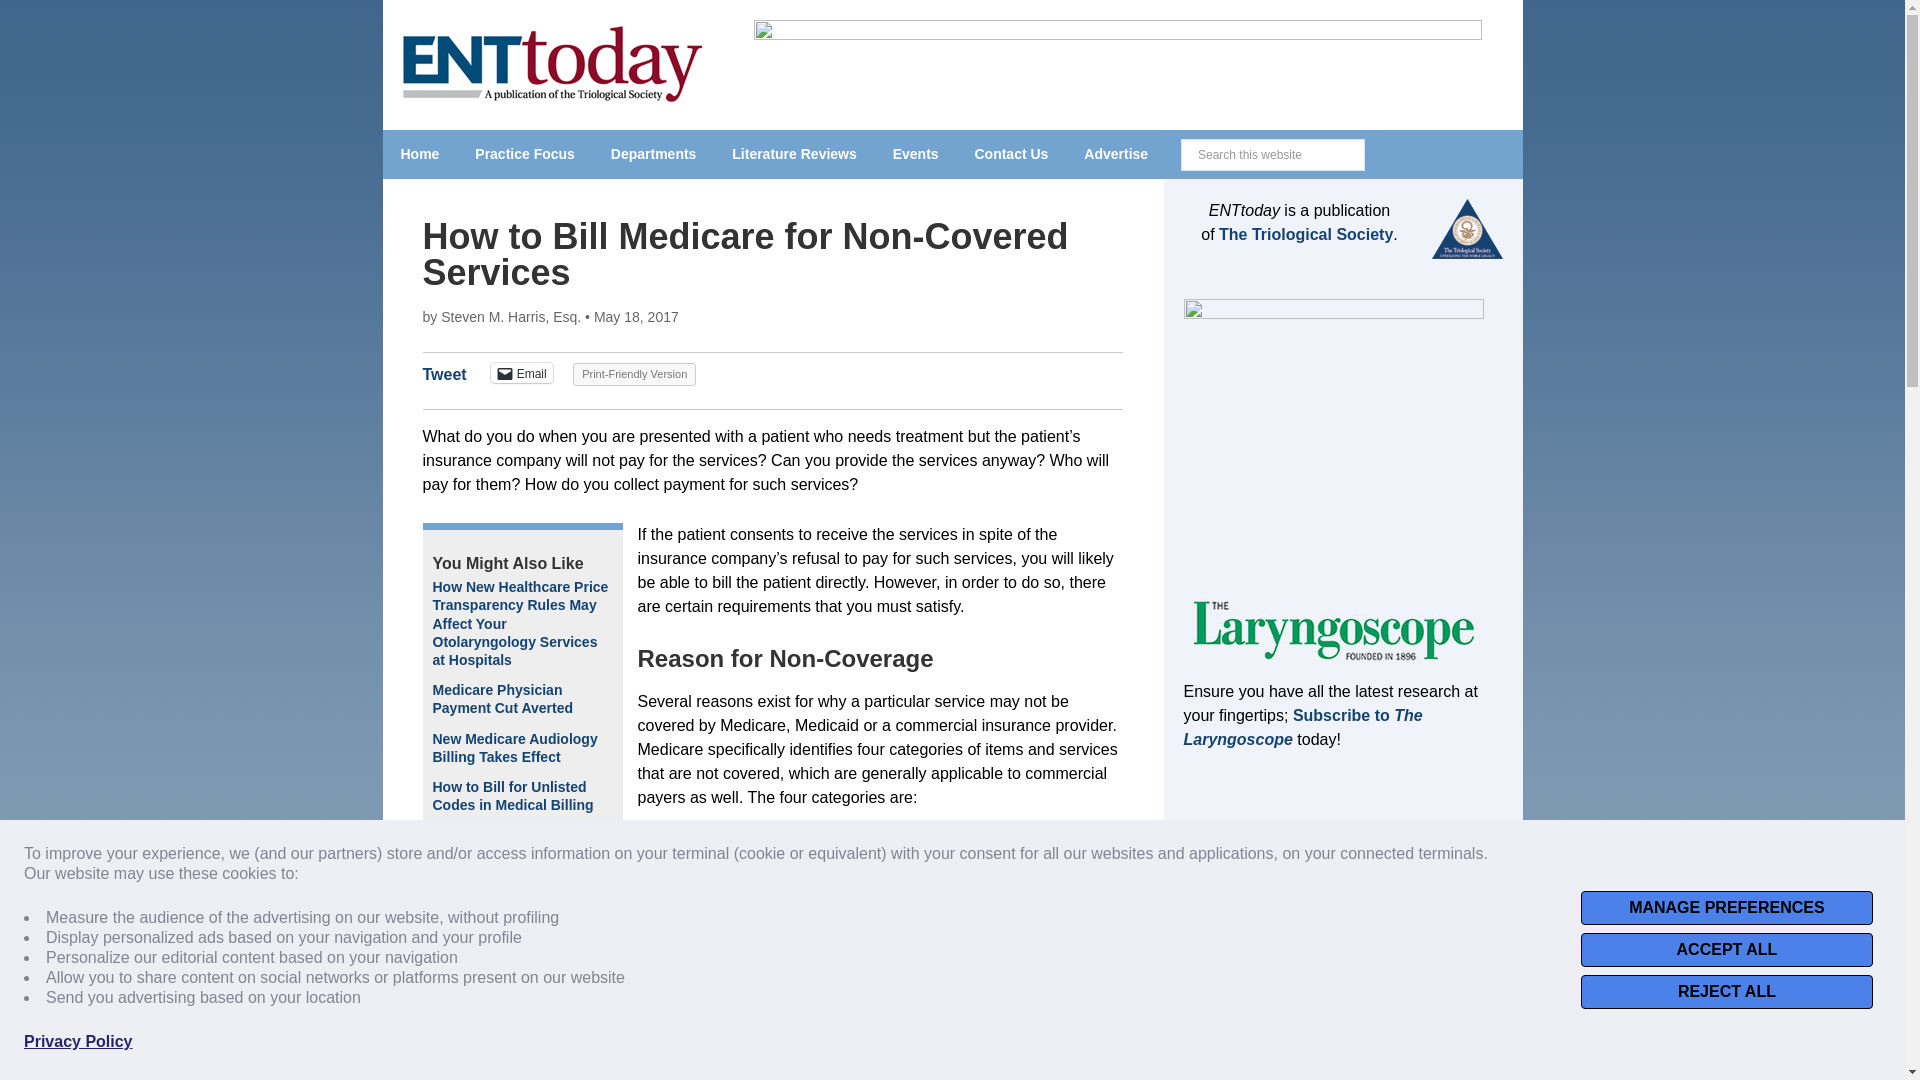 The width and height of the screenshot is (1920, 1080). I want to click on Privacy Policy, so click(78, 1042).